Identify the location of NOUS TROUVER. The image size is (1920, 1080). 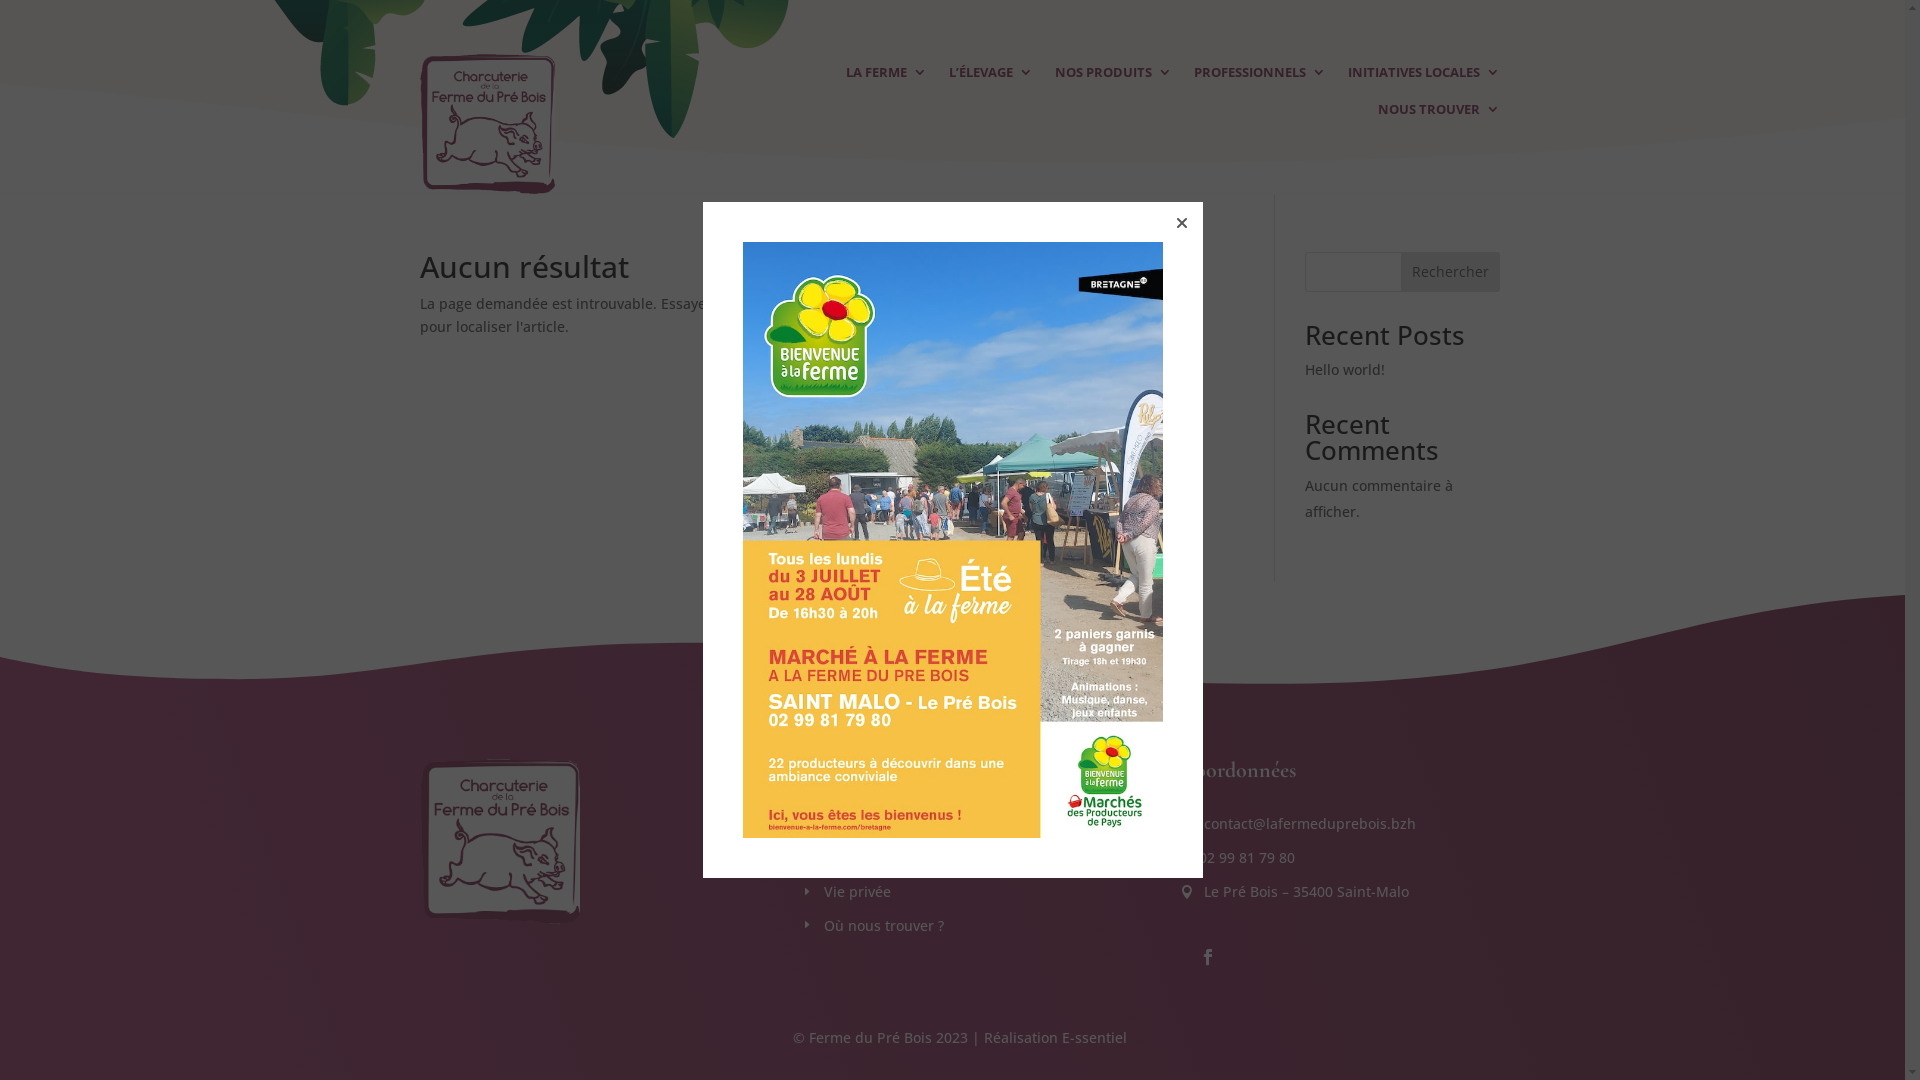
(1439, 114).